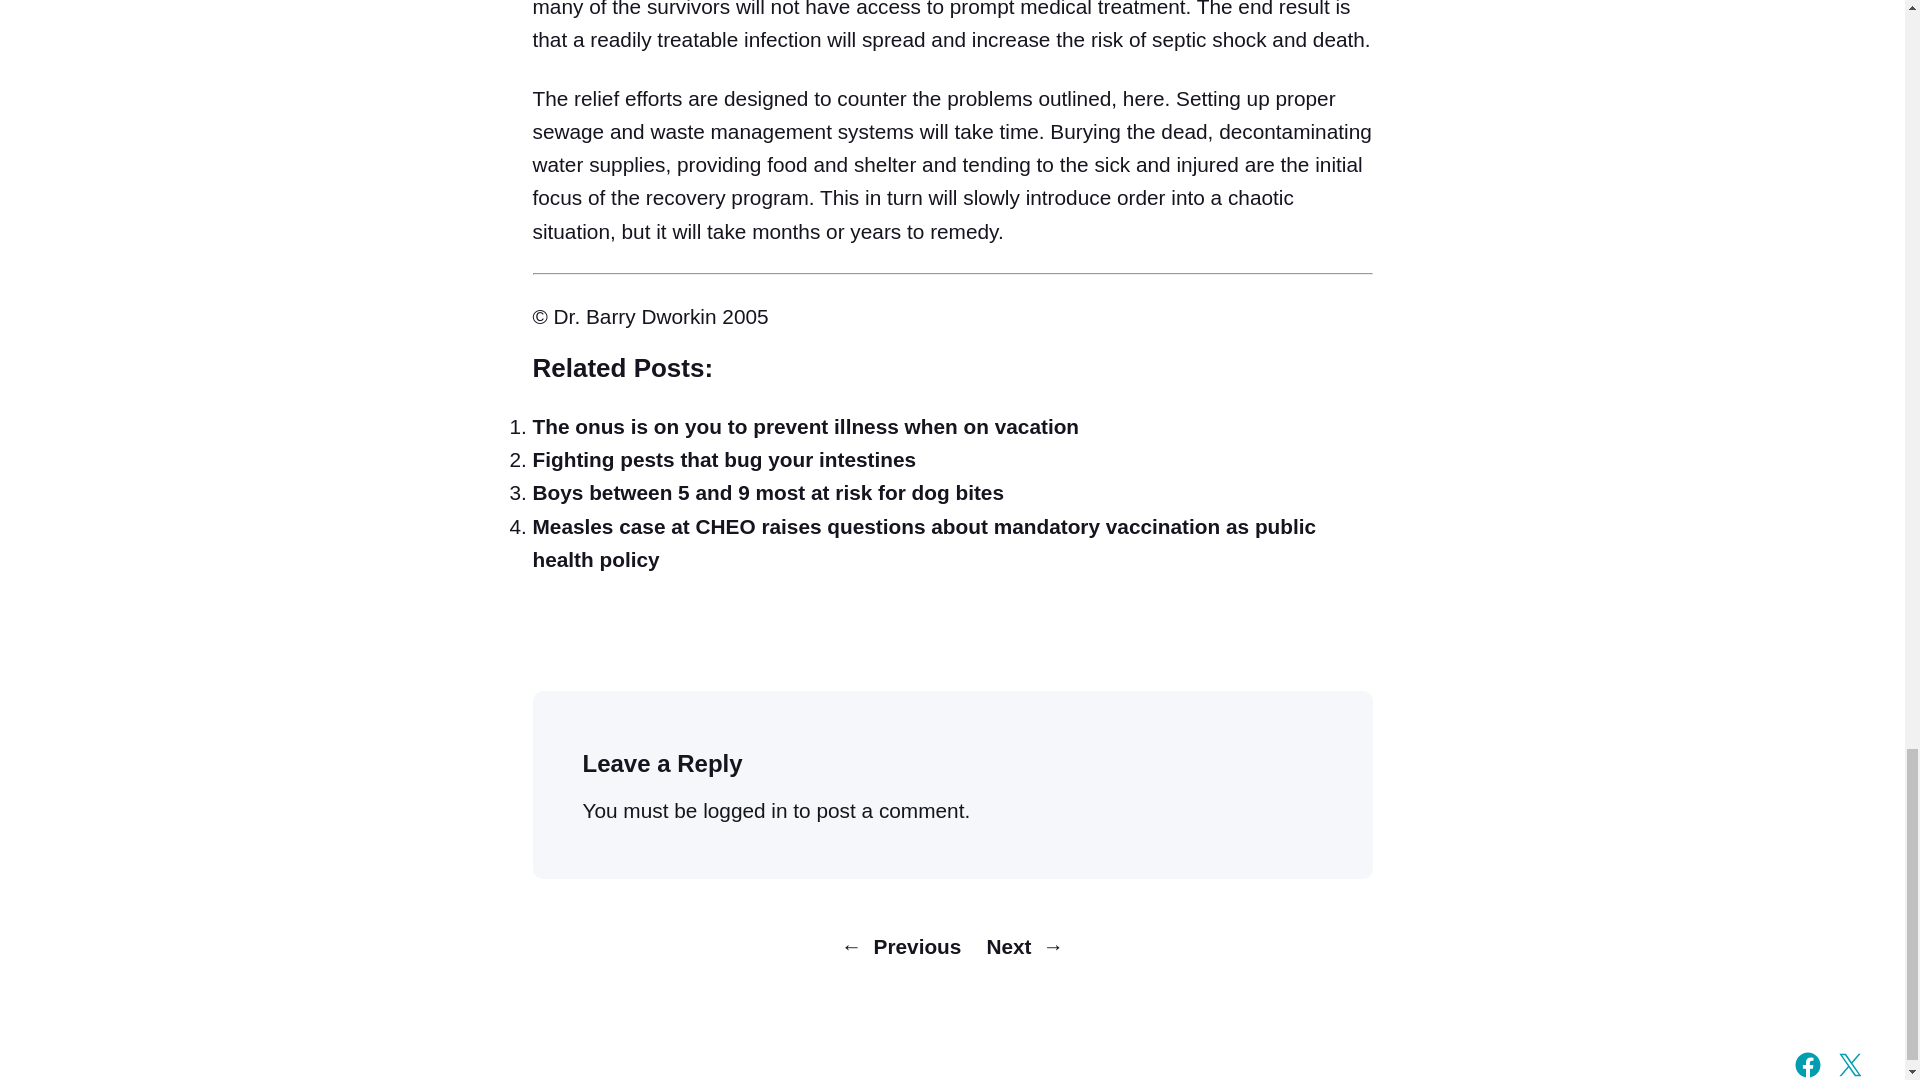  I want to click on Boys between 5 and 9 most at risk for dog bites, so click(768, 492).